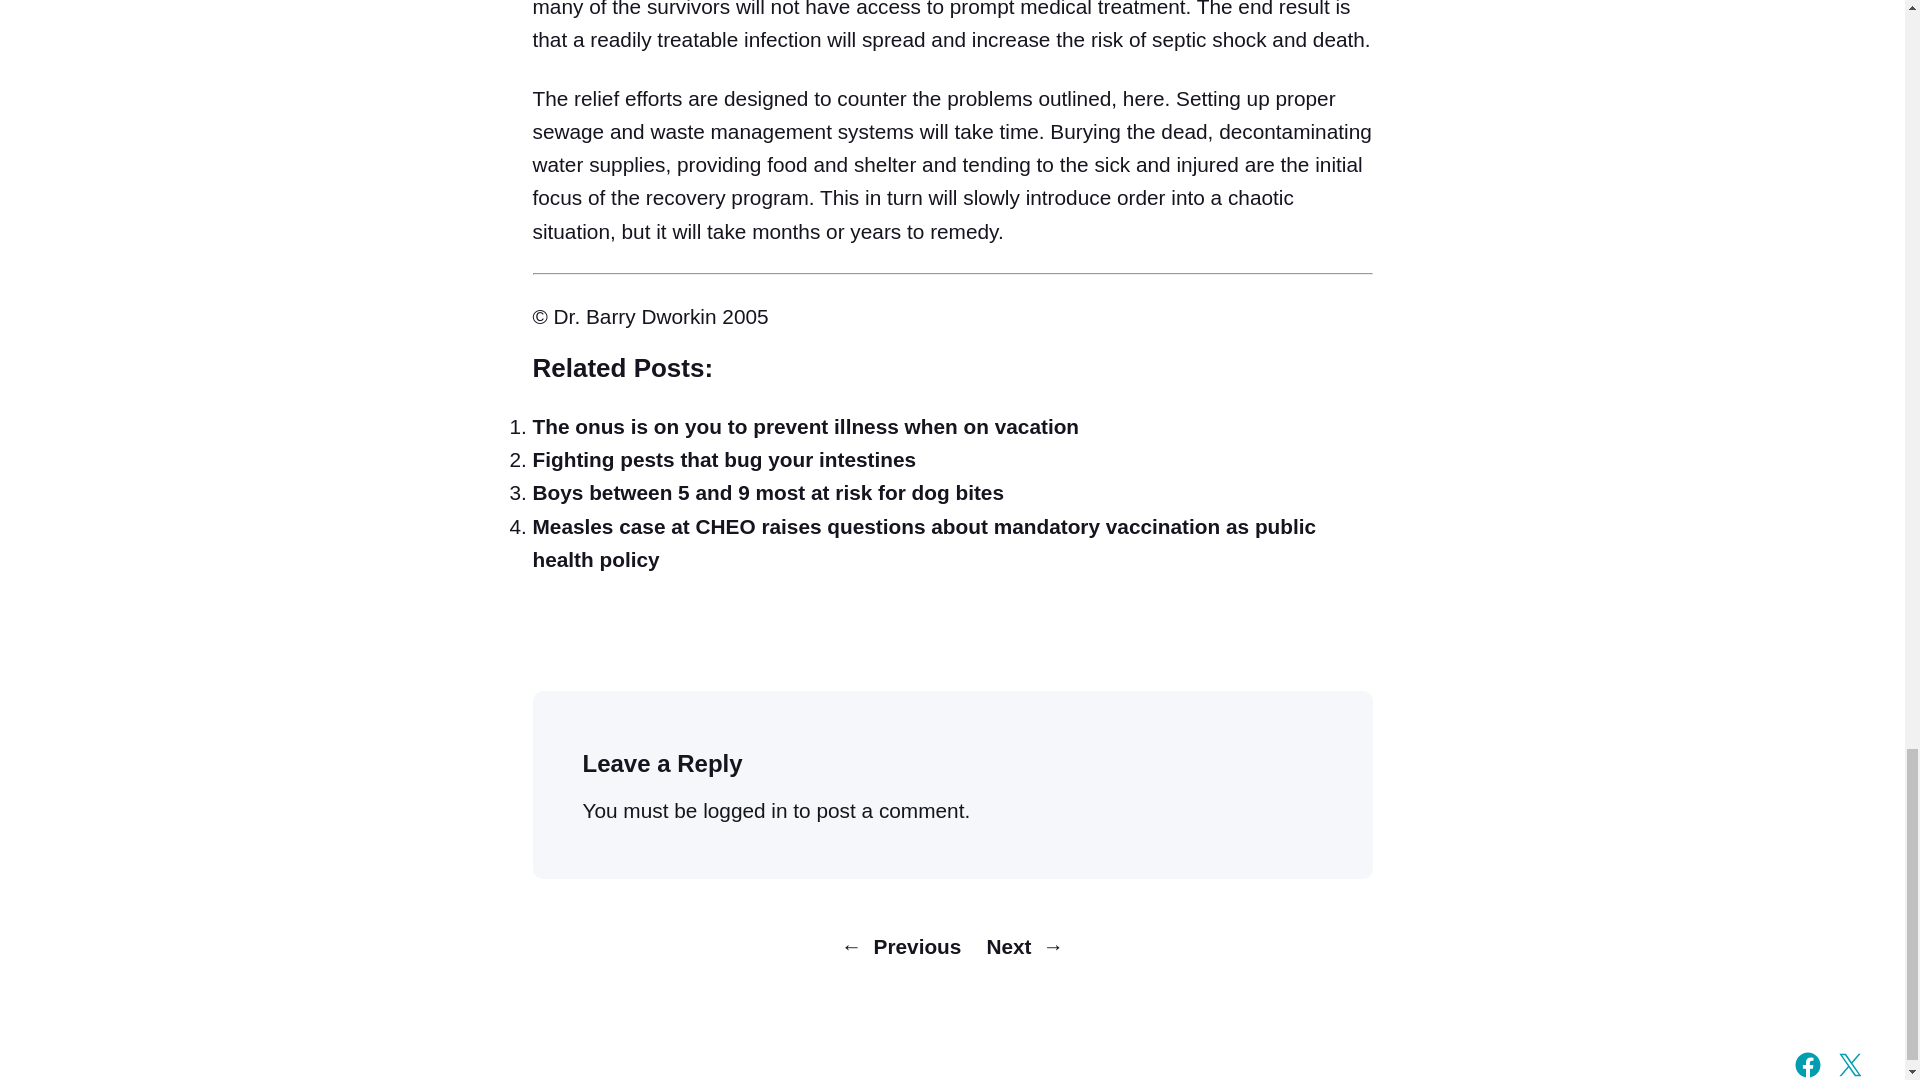  I want to click on Boys between 5 and 9 most at risk for dog bites, so click(768, 492).